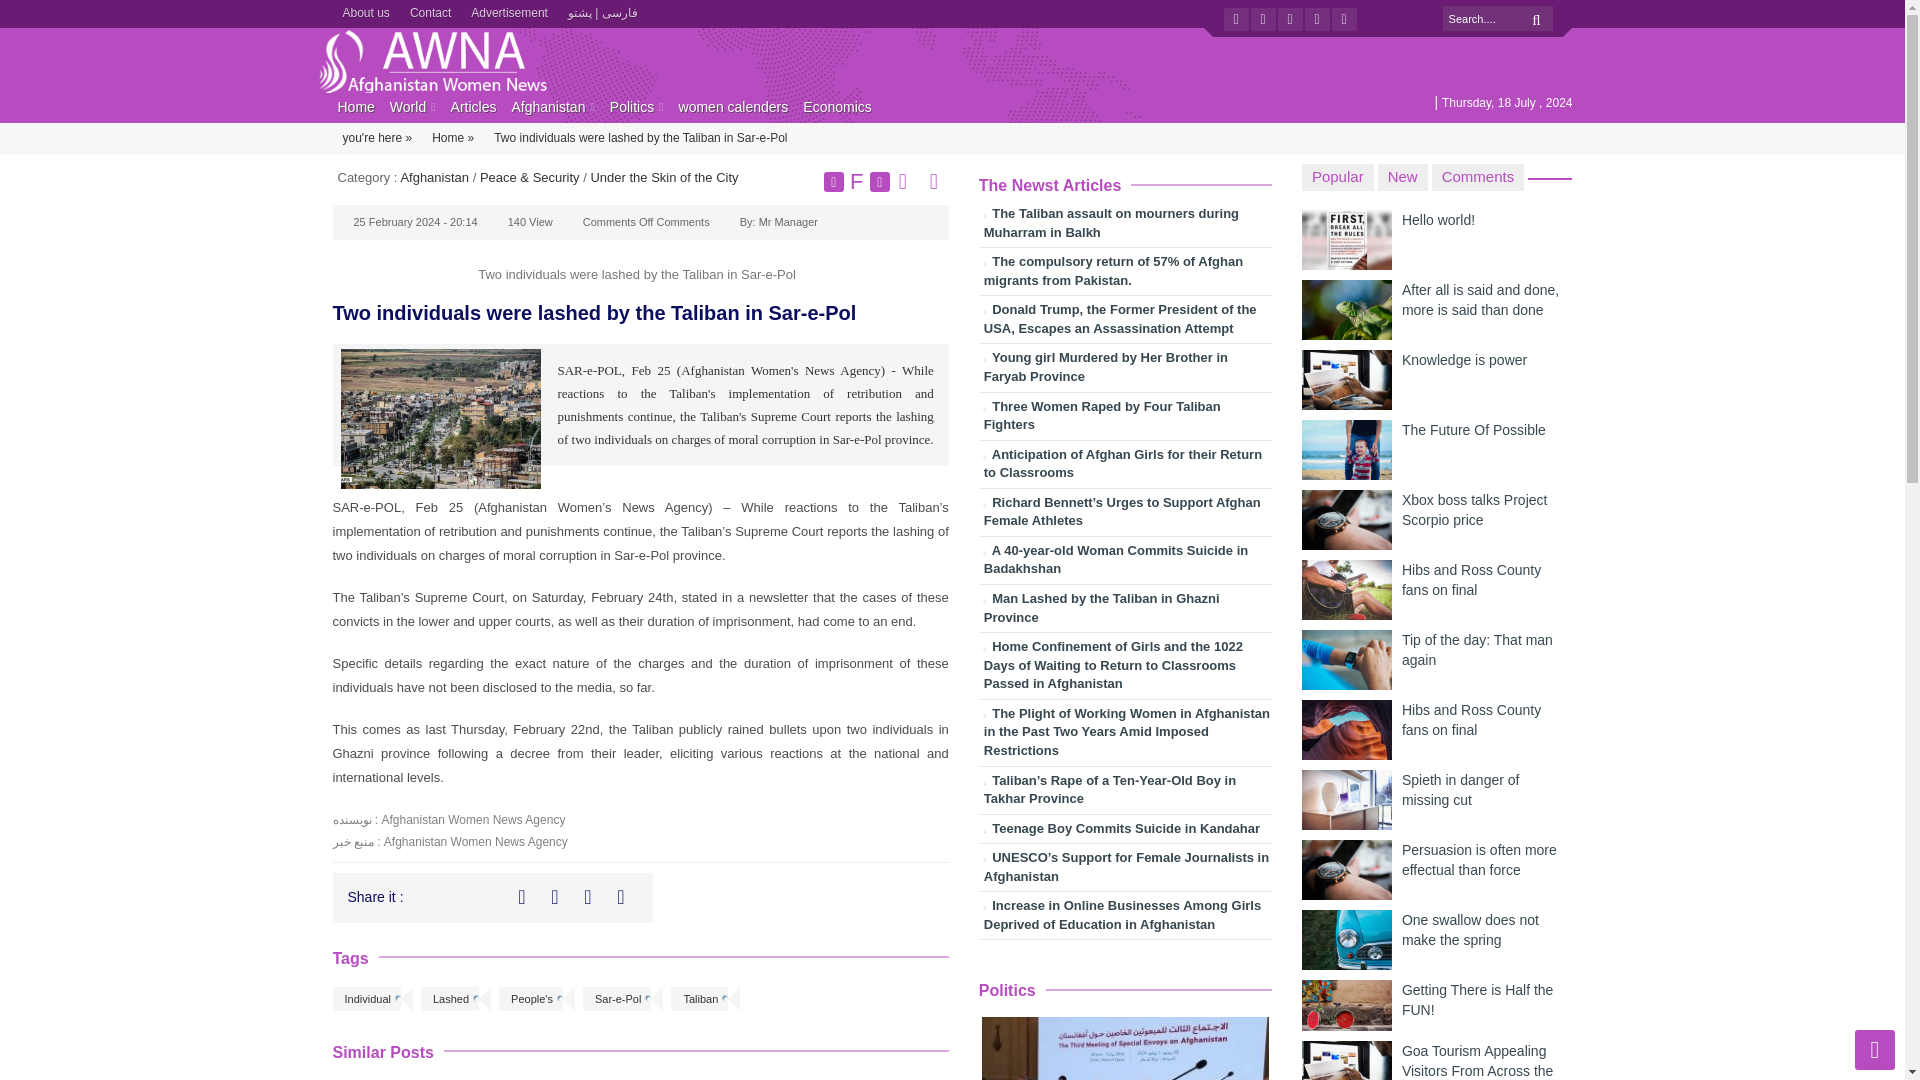 The height and width of the screenshot is (1080, 1920). What do you see at coordinates (734, 106) in the screenshot?
I see `women calenders` at bounding box center [734, 106].